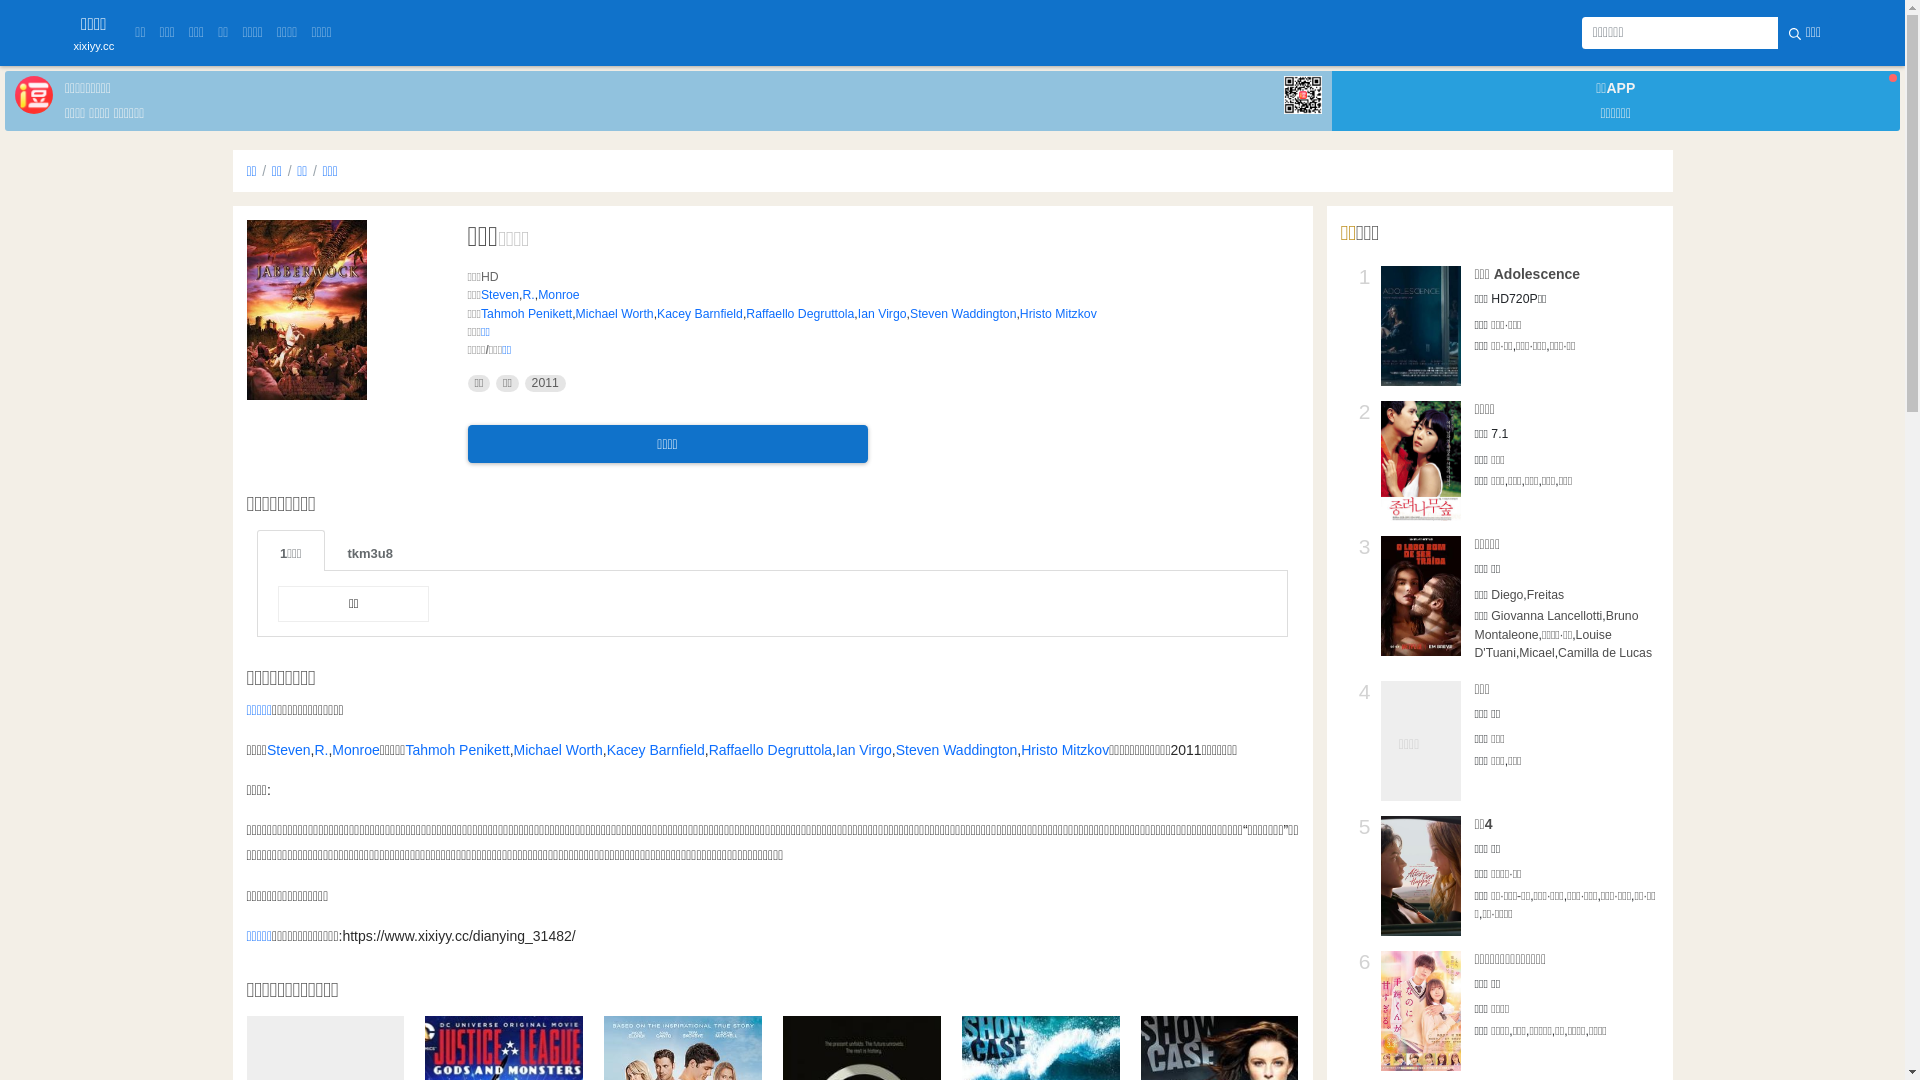 Image resolution: width=1920 pixels, height=1080 pixels. What do you see at coordinates (1605, 653) in the screenshot?
I see `Camilla de Lucas` at bounding box center [1605, 653].